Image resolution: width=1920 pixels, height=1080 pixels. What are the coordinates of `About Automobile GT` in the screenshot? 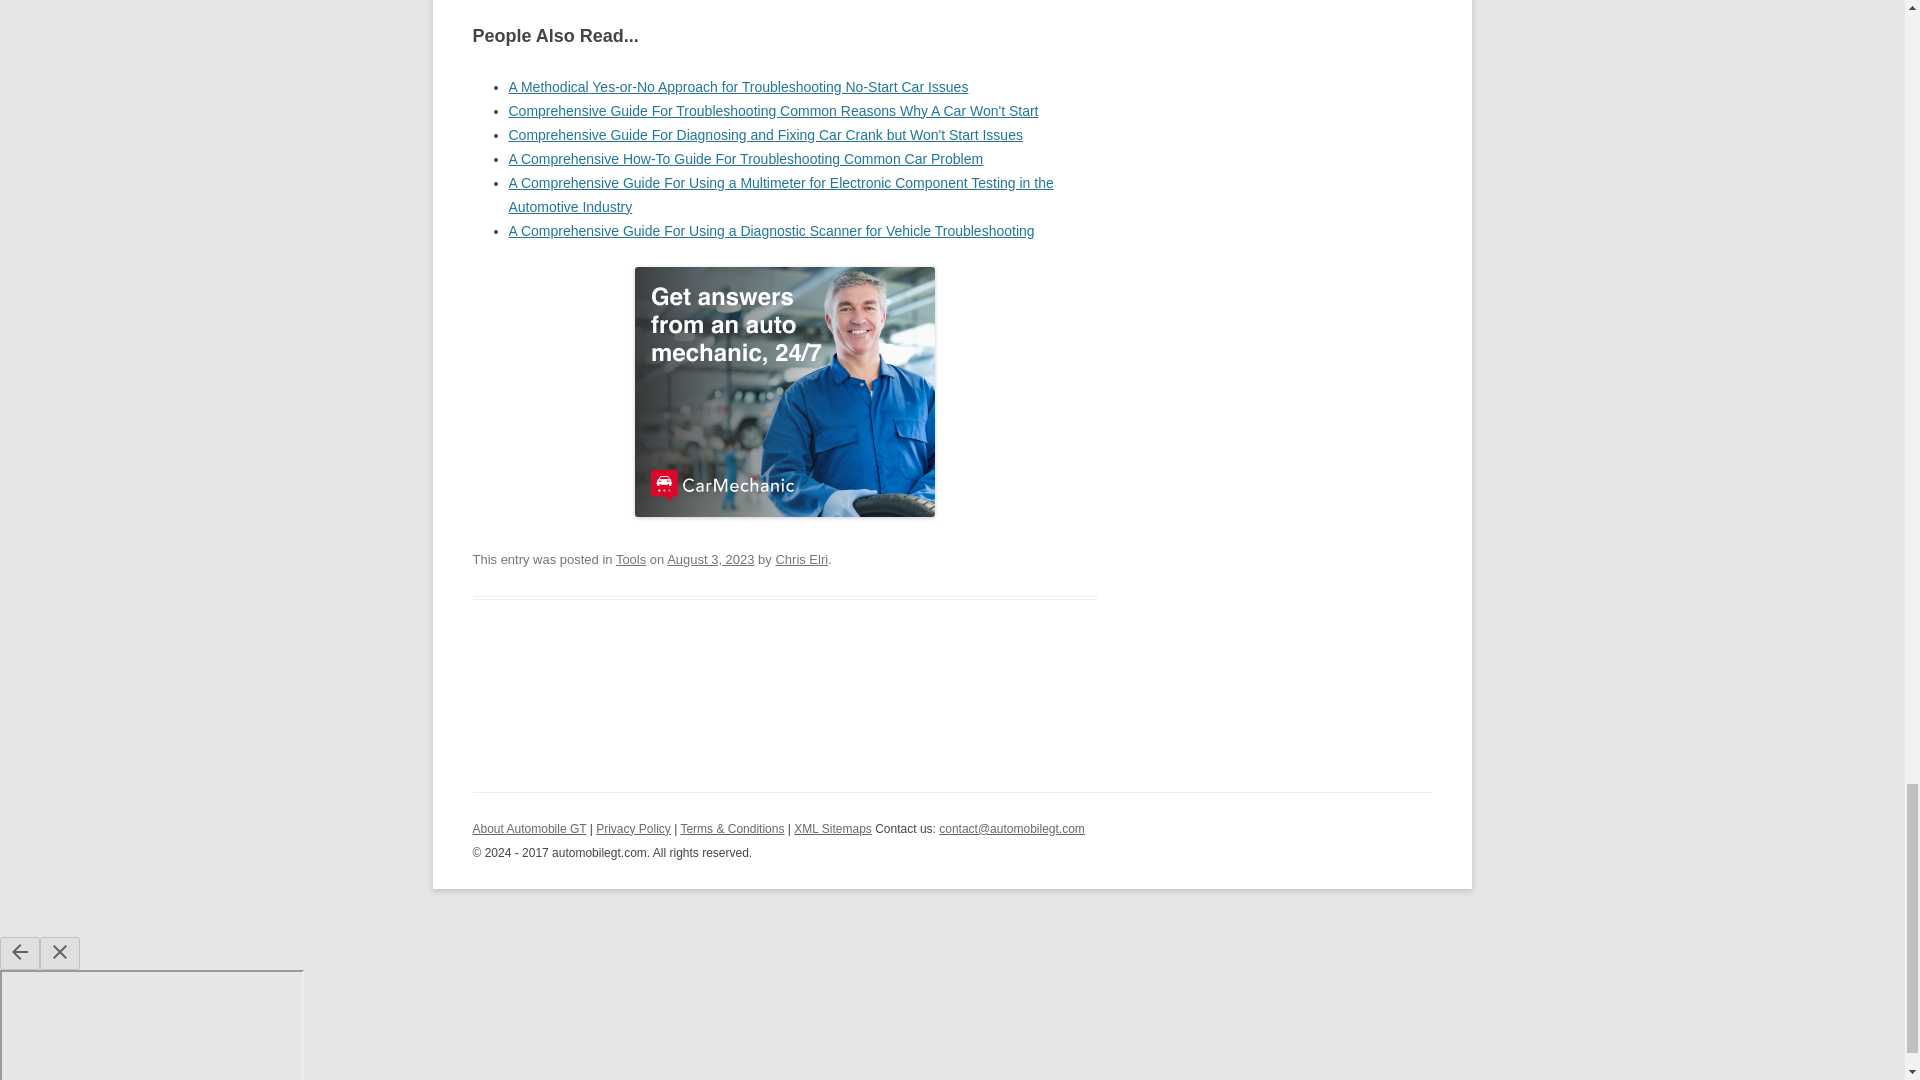 It's located at (528, 828).